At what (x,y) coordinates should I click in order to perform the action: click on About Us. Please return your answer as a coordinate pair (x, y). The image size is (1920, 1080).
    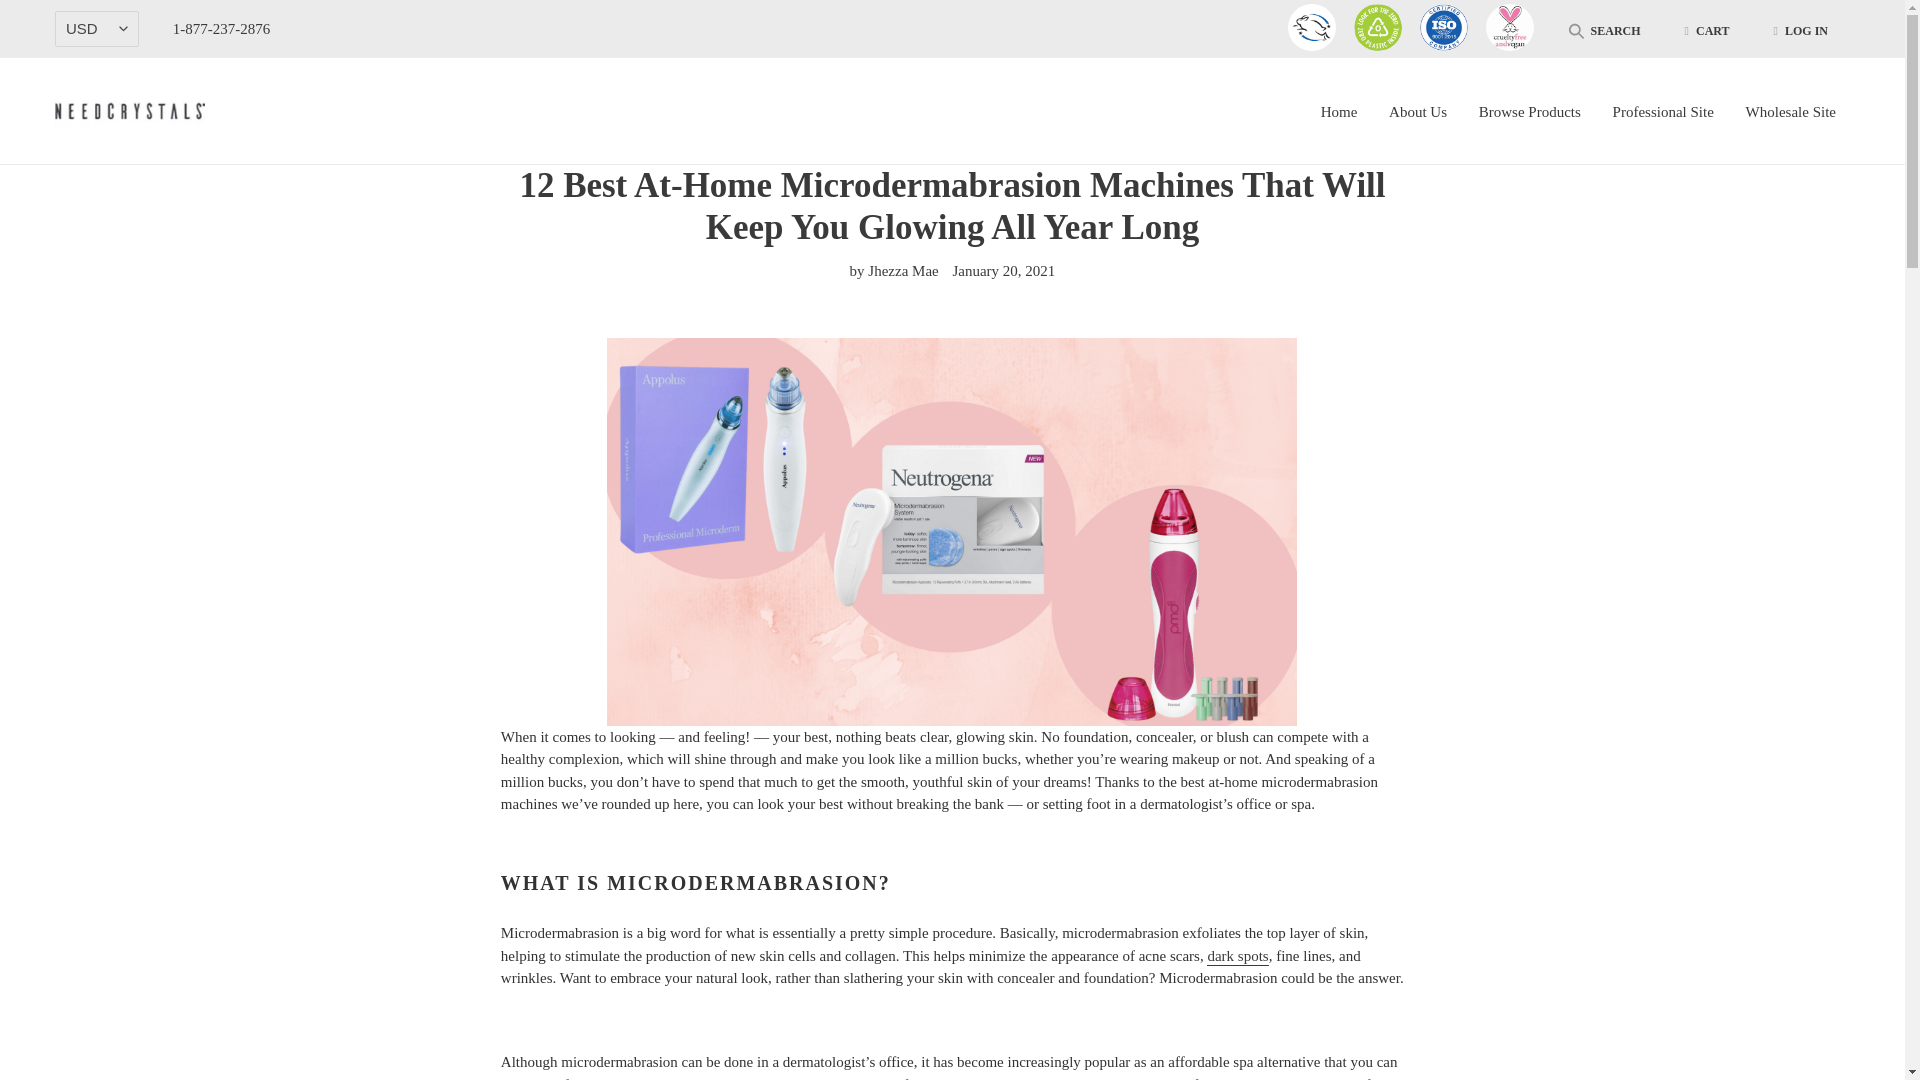
    Looking at the image, I should click on (1418, 112).